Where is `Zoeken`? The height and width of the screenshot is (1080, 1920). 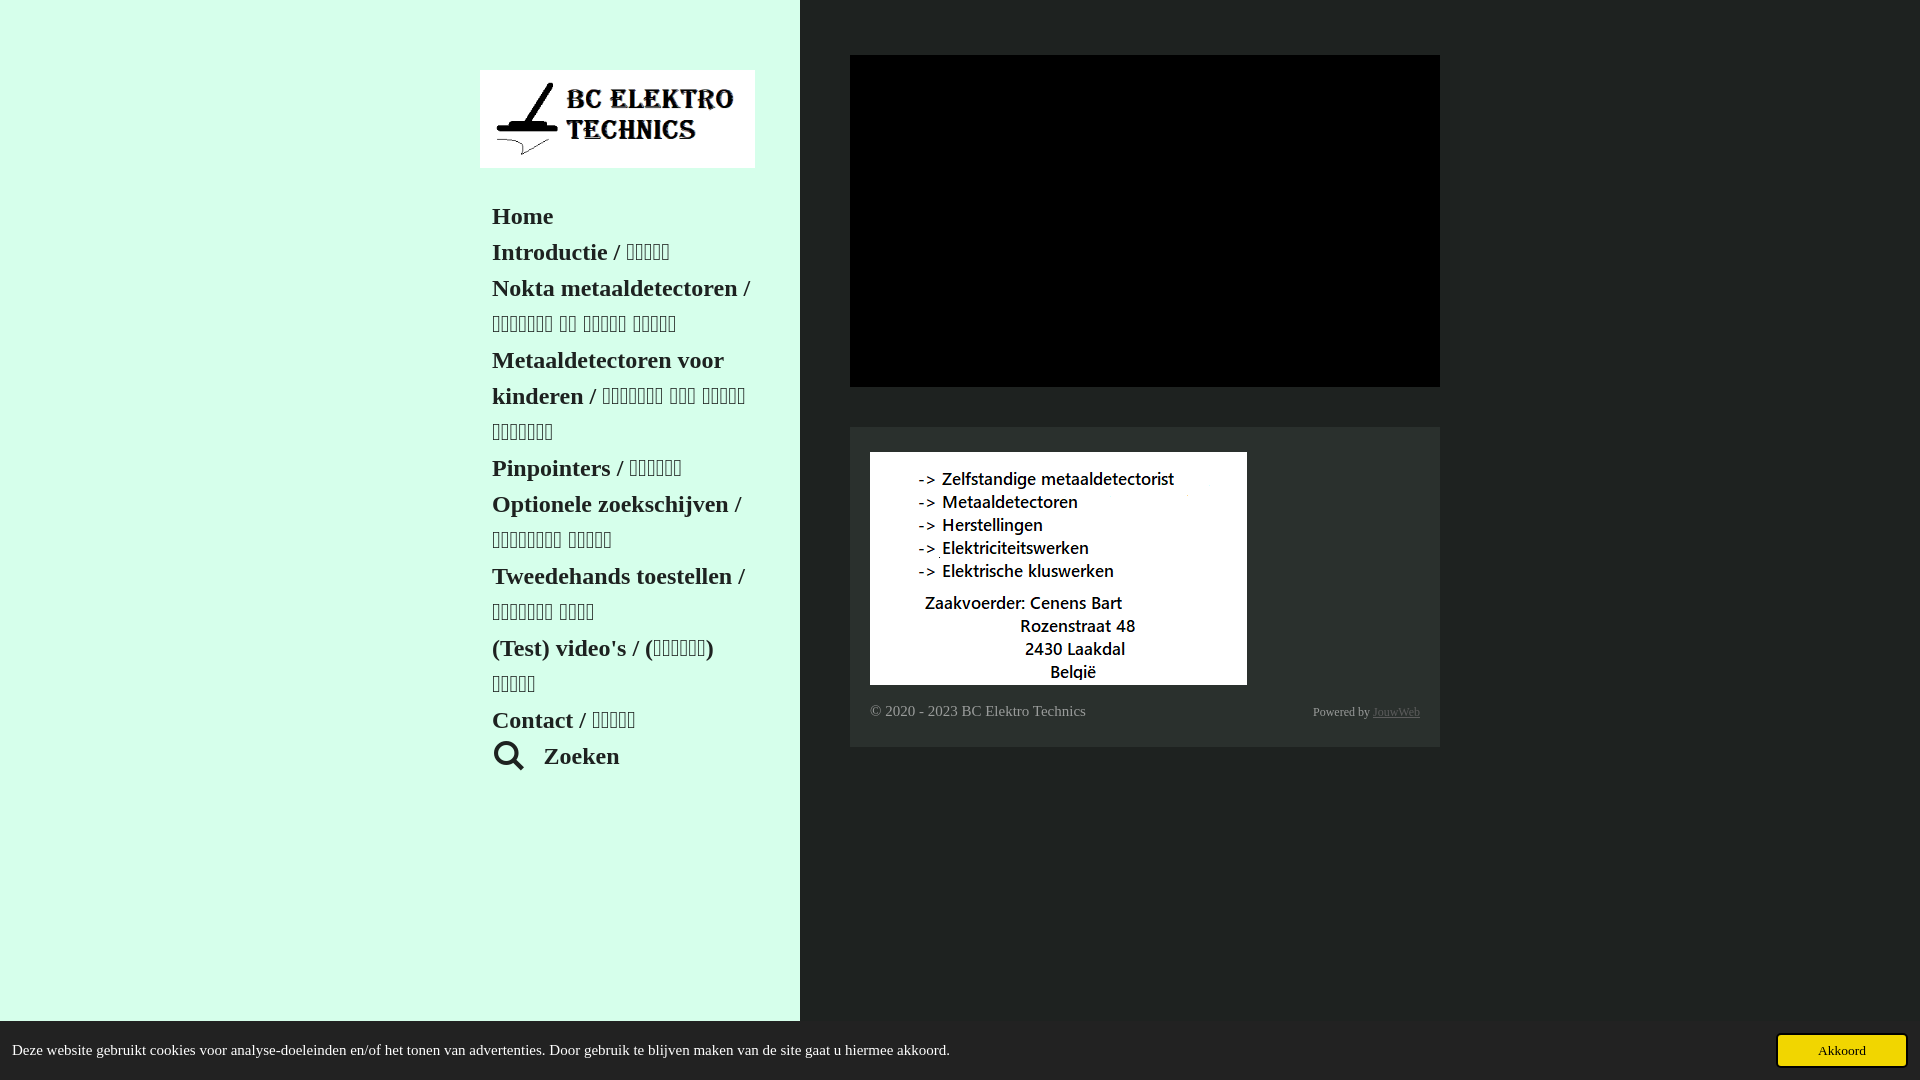 Zoeken is located at coordinates (625, 756).